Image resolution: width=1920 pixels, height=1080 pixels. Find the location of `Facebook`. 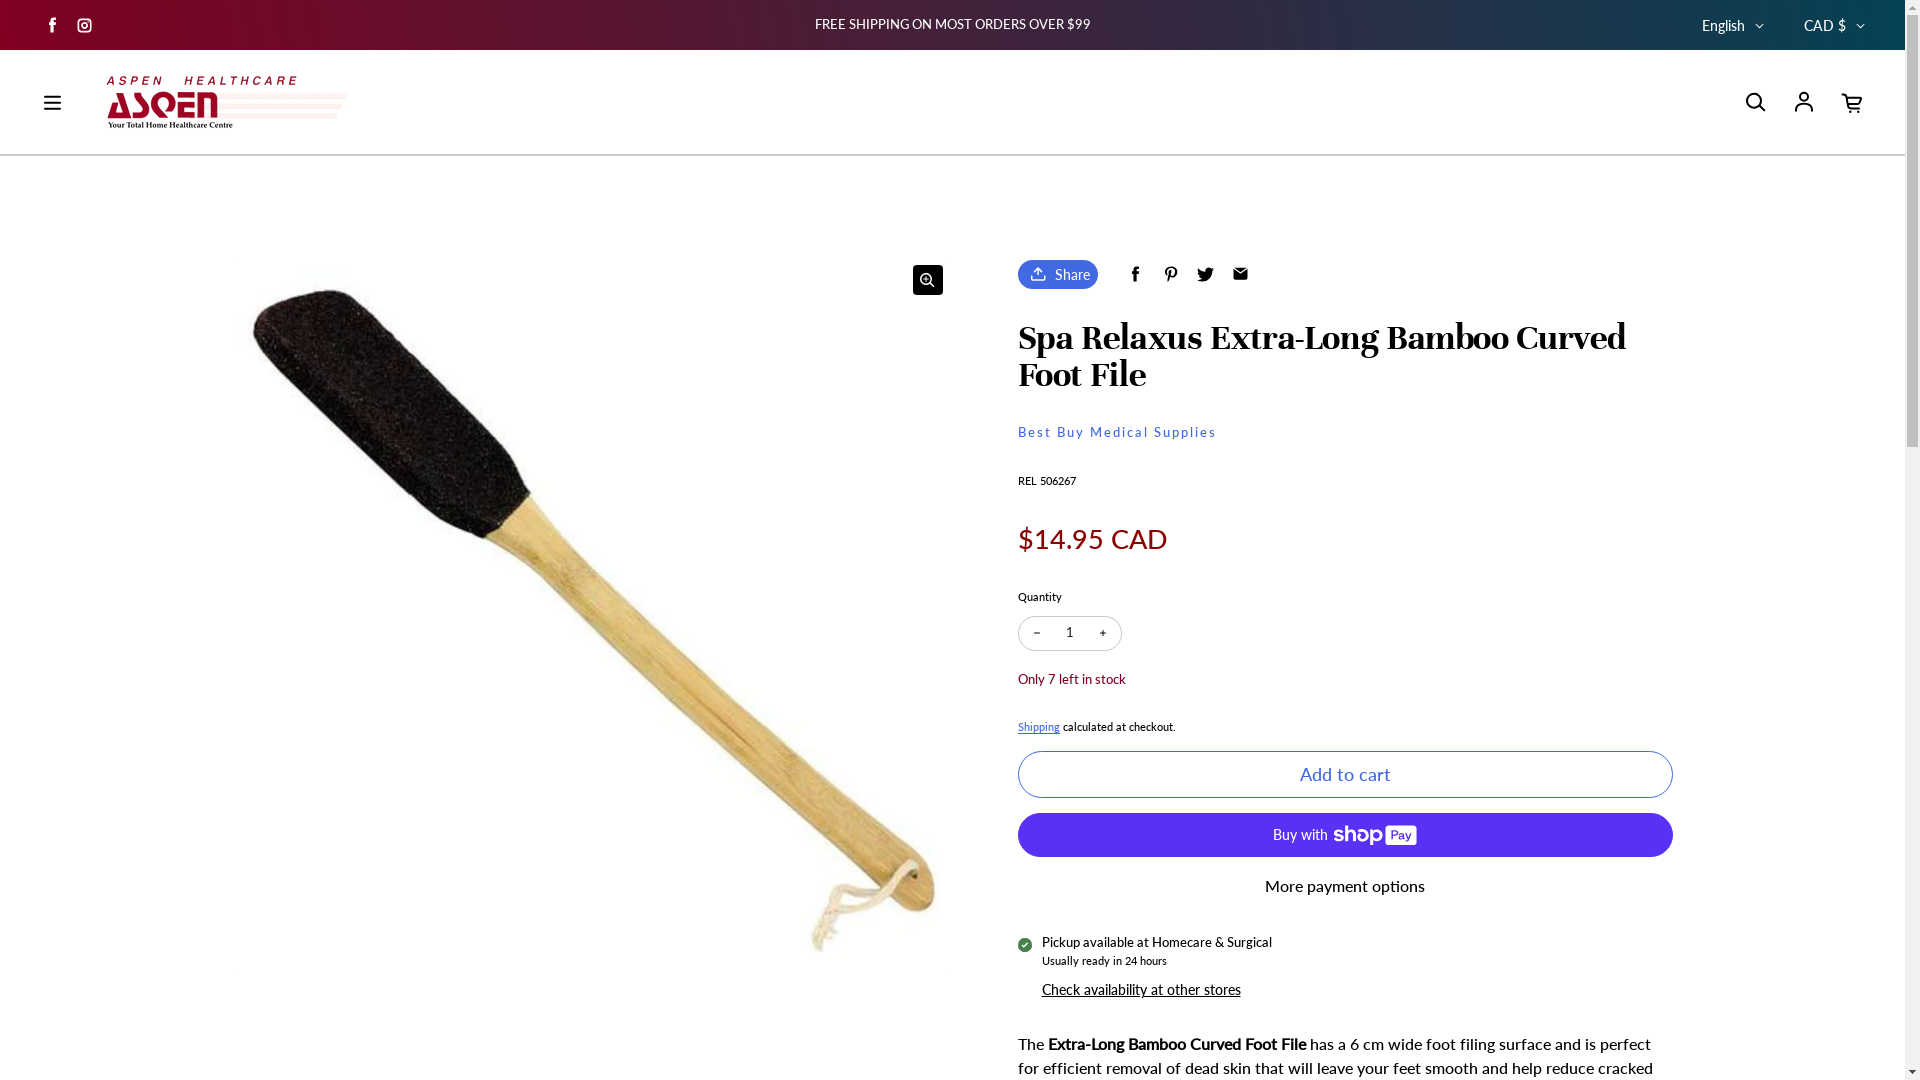

Facebook is located at coordinates (52, 24).